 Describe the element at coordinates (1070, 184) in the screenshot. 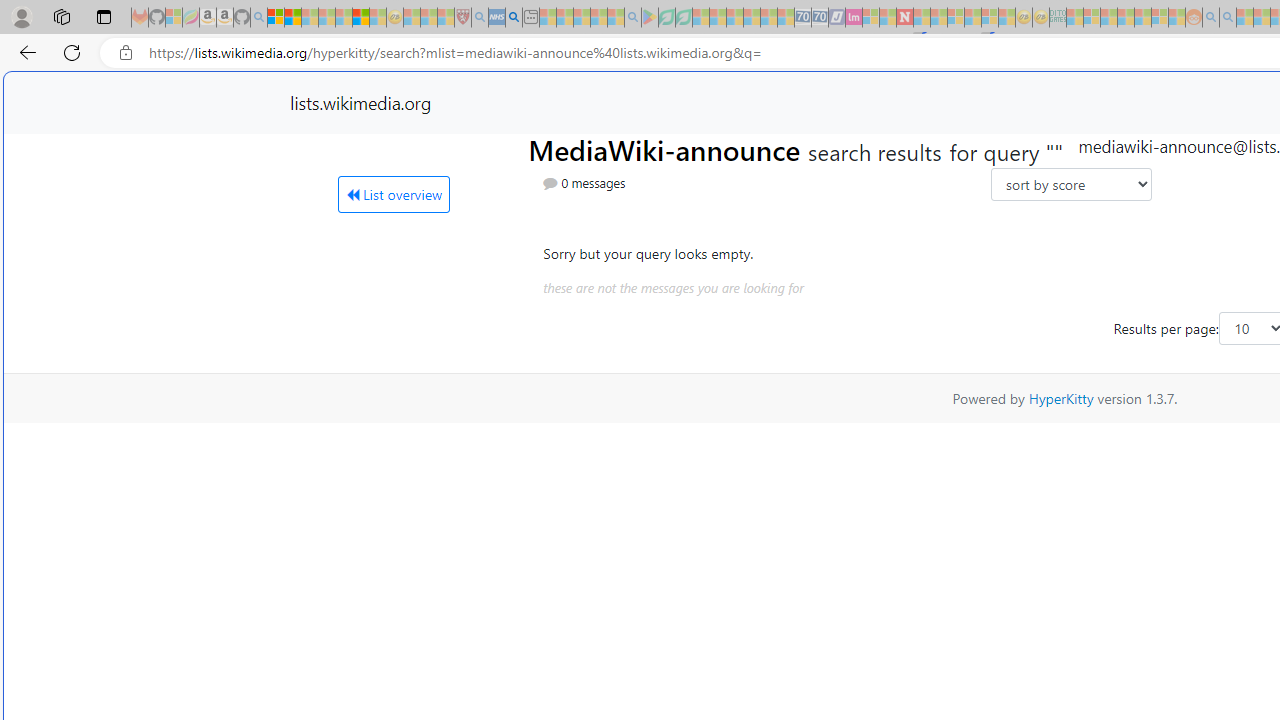

I see `AutomationID: sort-search` at that location.